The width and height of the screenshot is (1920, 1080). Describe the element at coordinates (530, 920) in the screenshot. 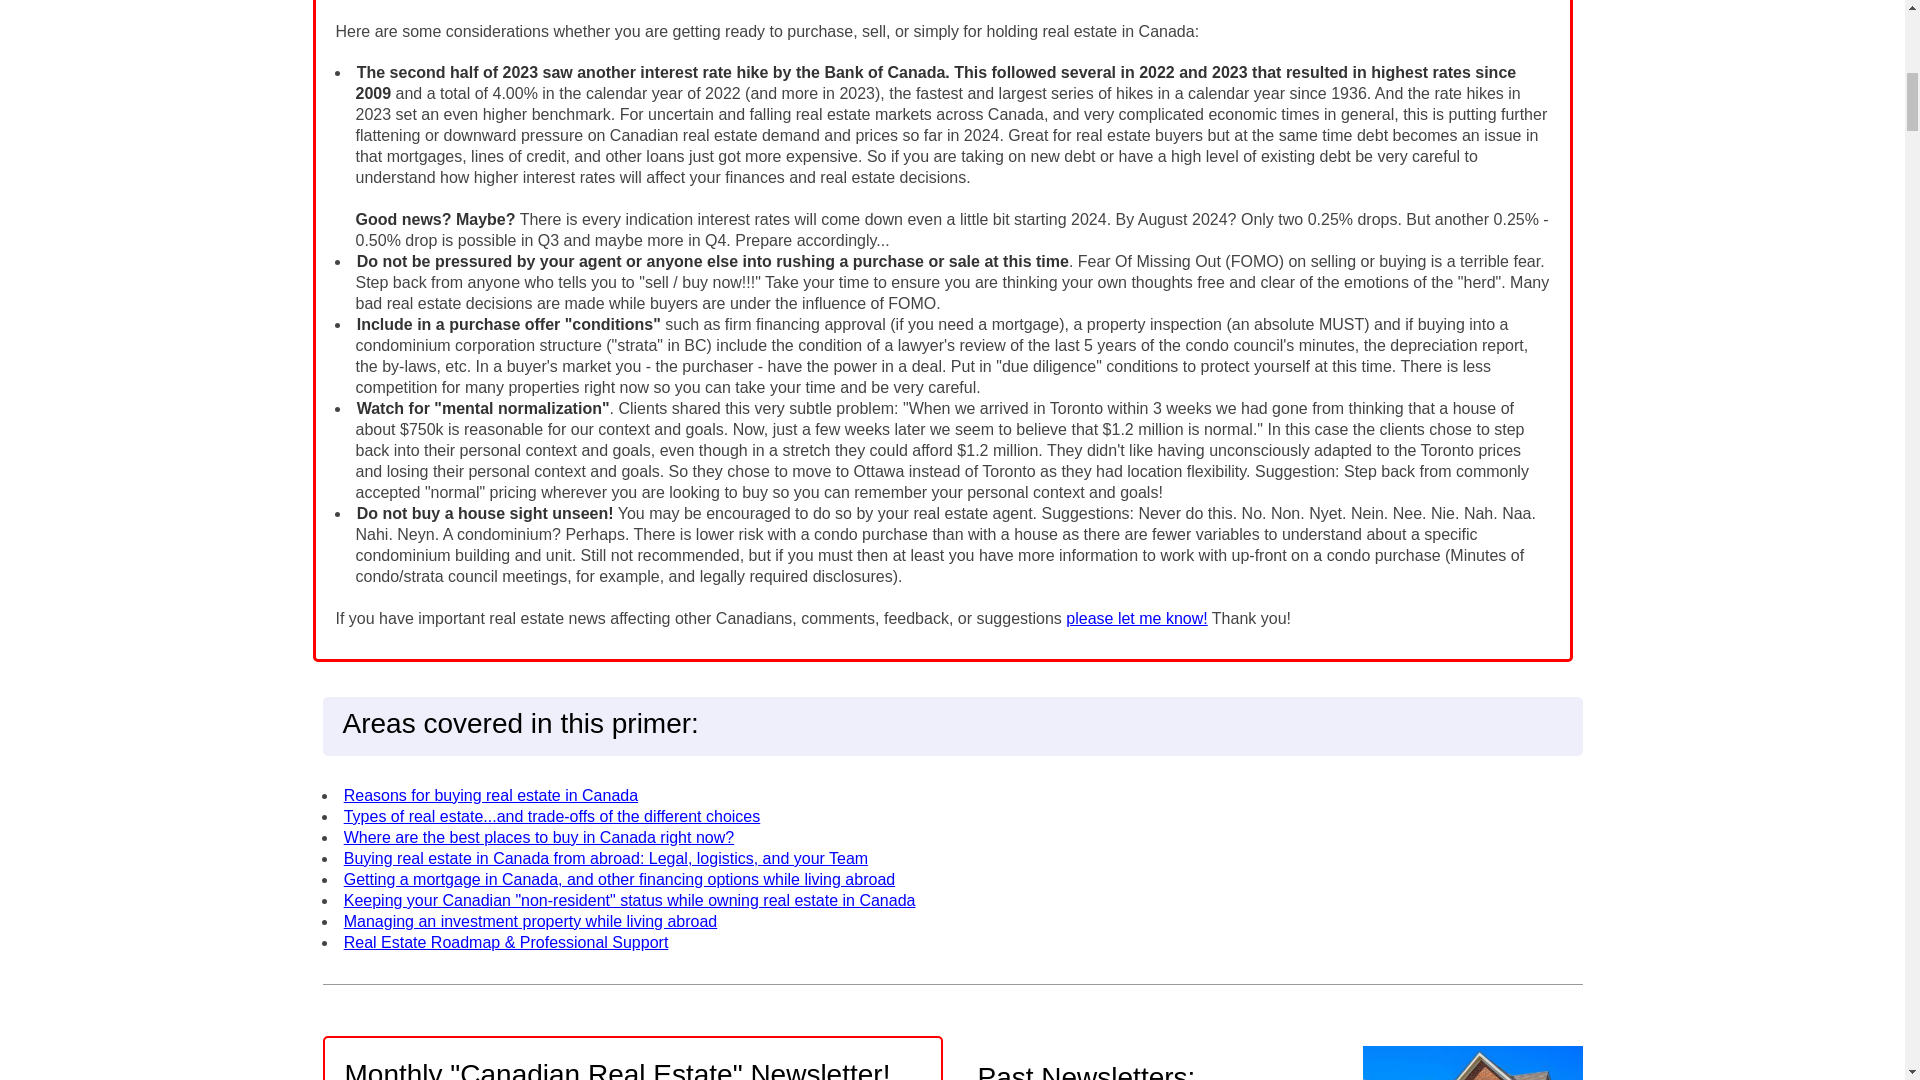

I see `Managing an investment property while living abroad` at that location.